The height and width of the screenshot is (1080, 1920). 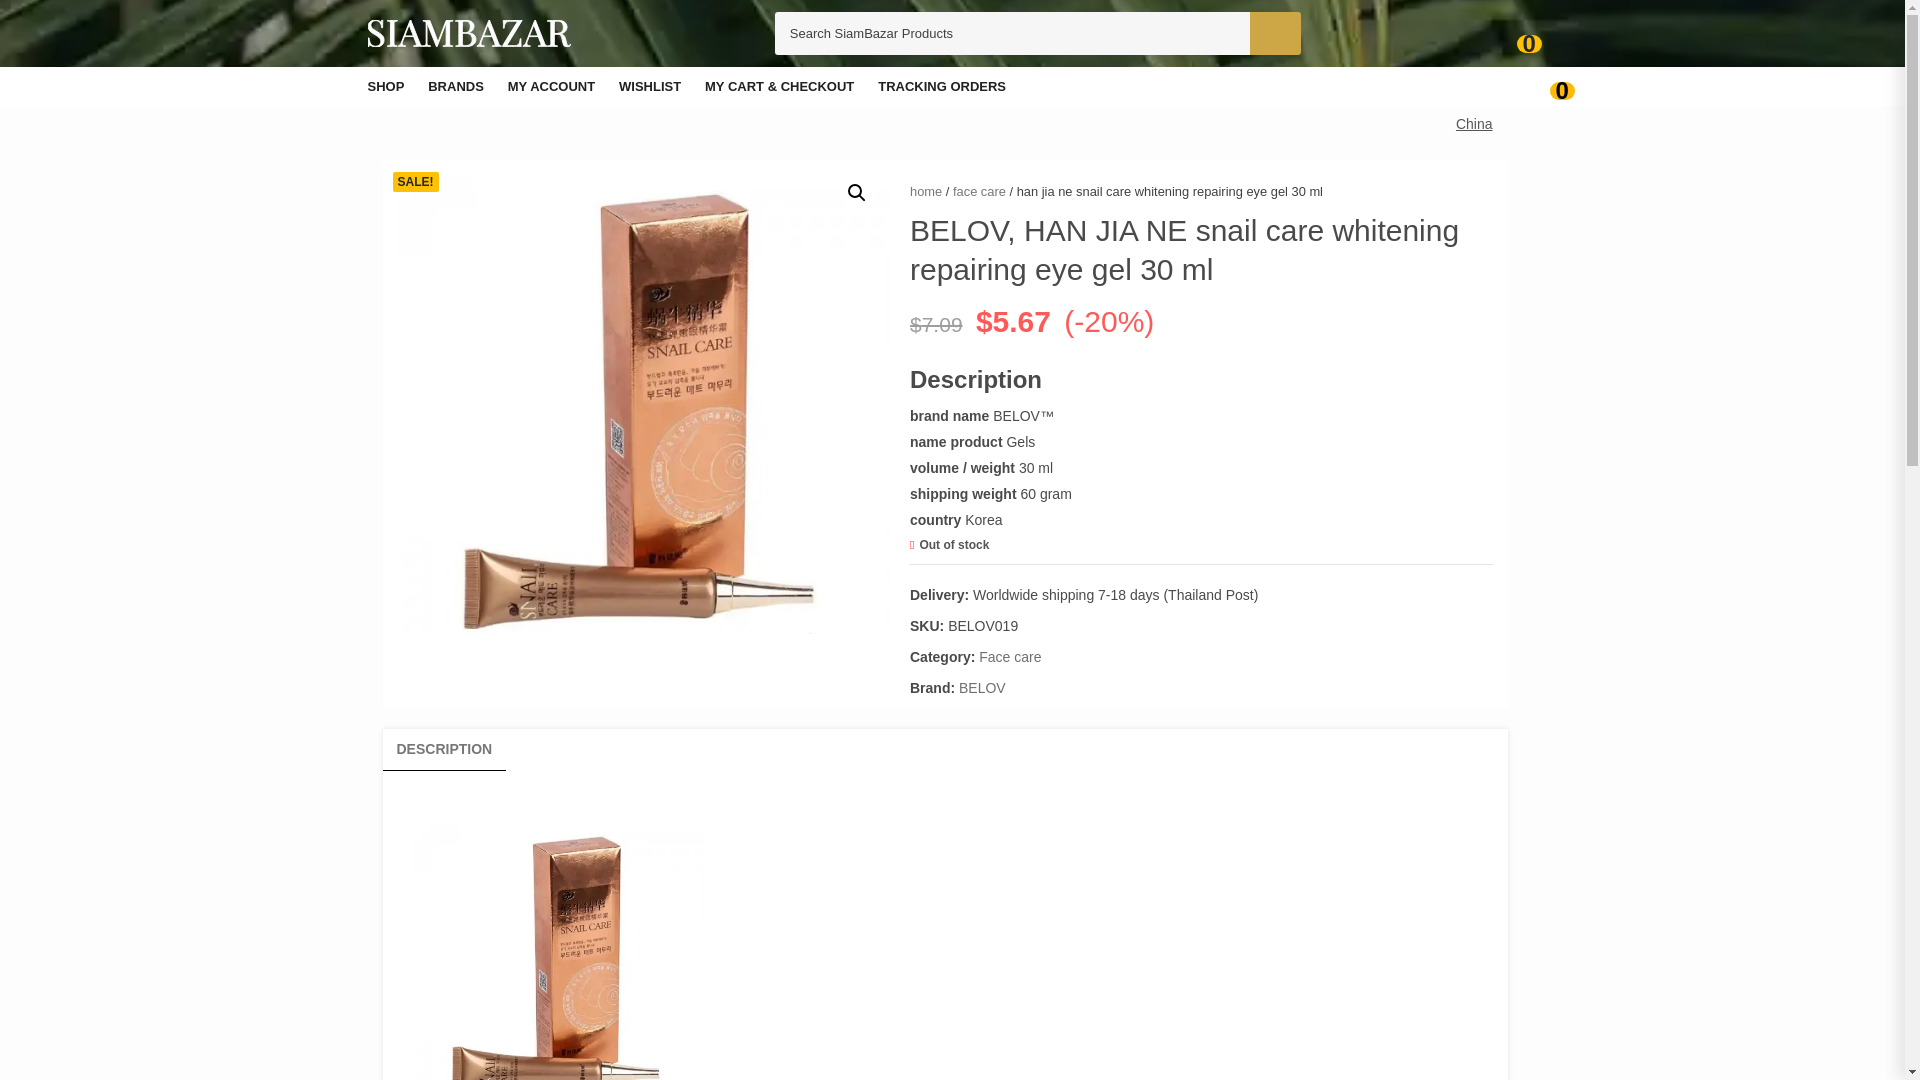 What do you see at coordinates (386, 86) in the screenshot?
I see `SHOP` at bounding box center [386, 86].